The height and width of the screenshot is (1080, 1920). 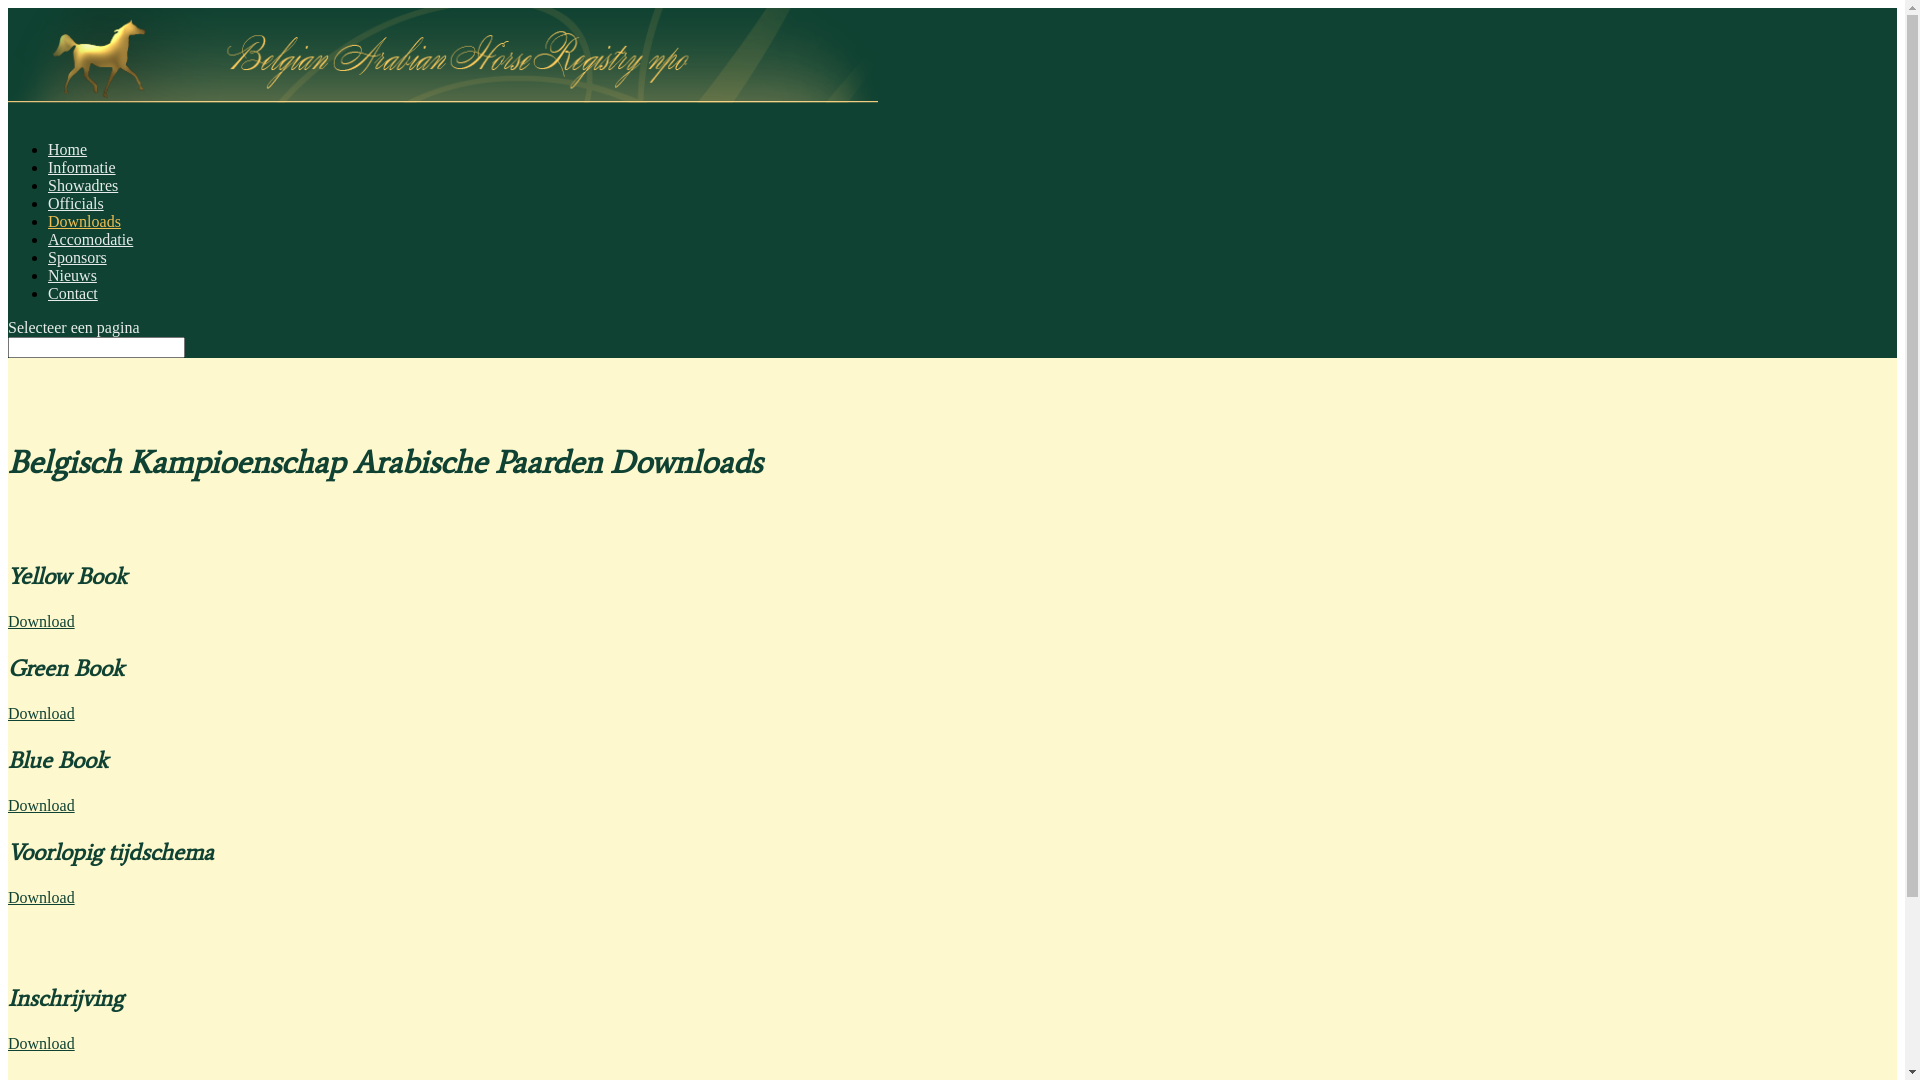 I want to click on Accomodatie, so click(x=90, y=250).